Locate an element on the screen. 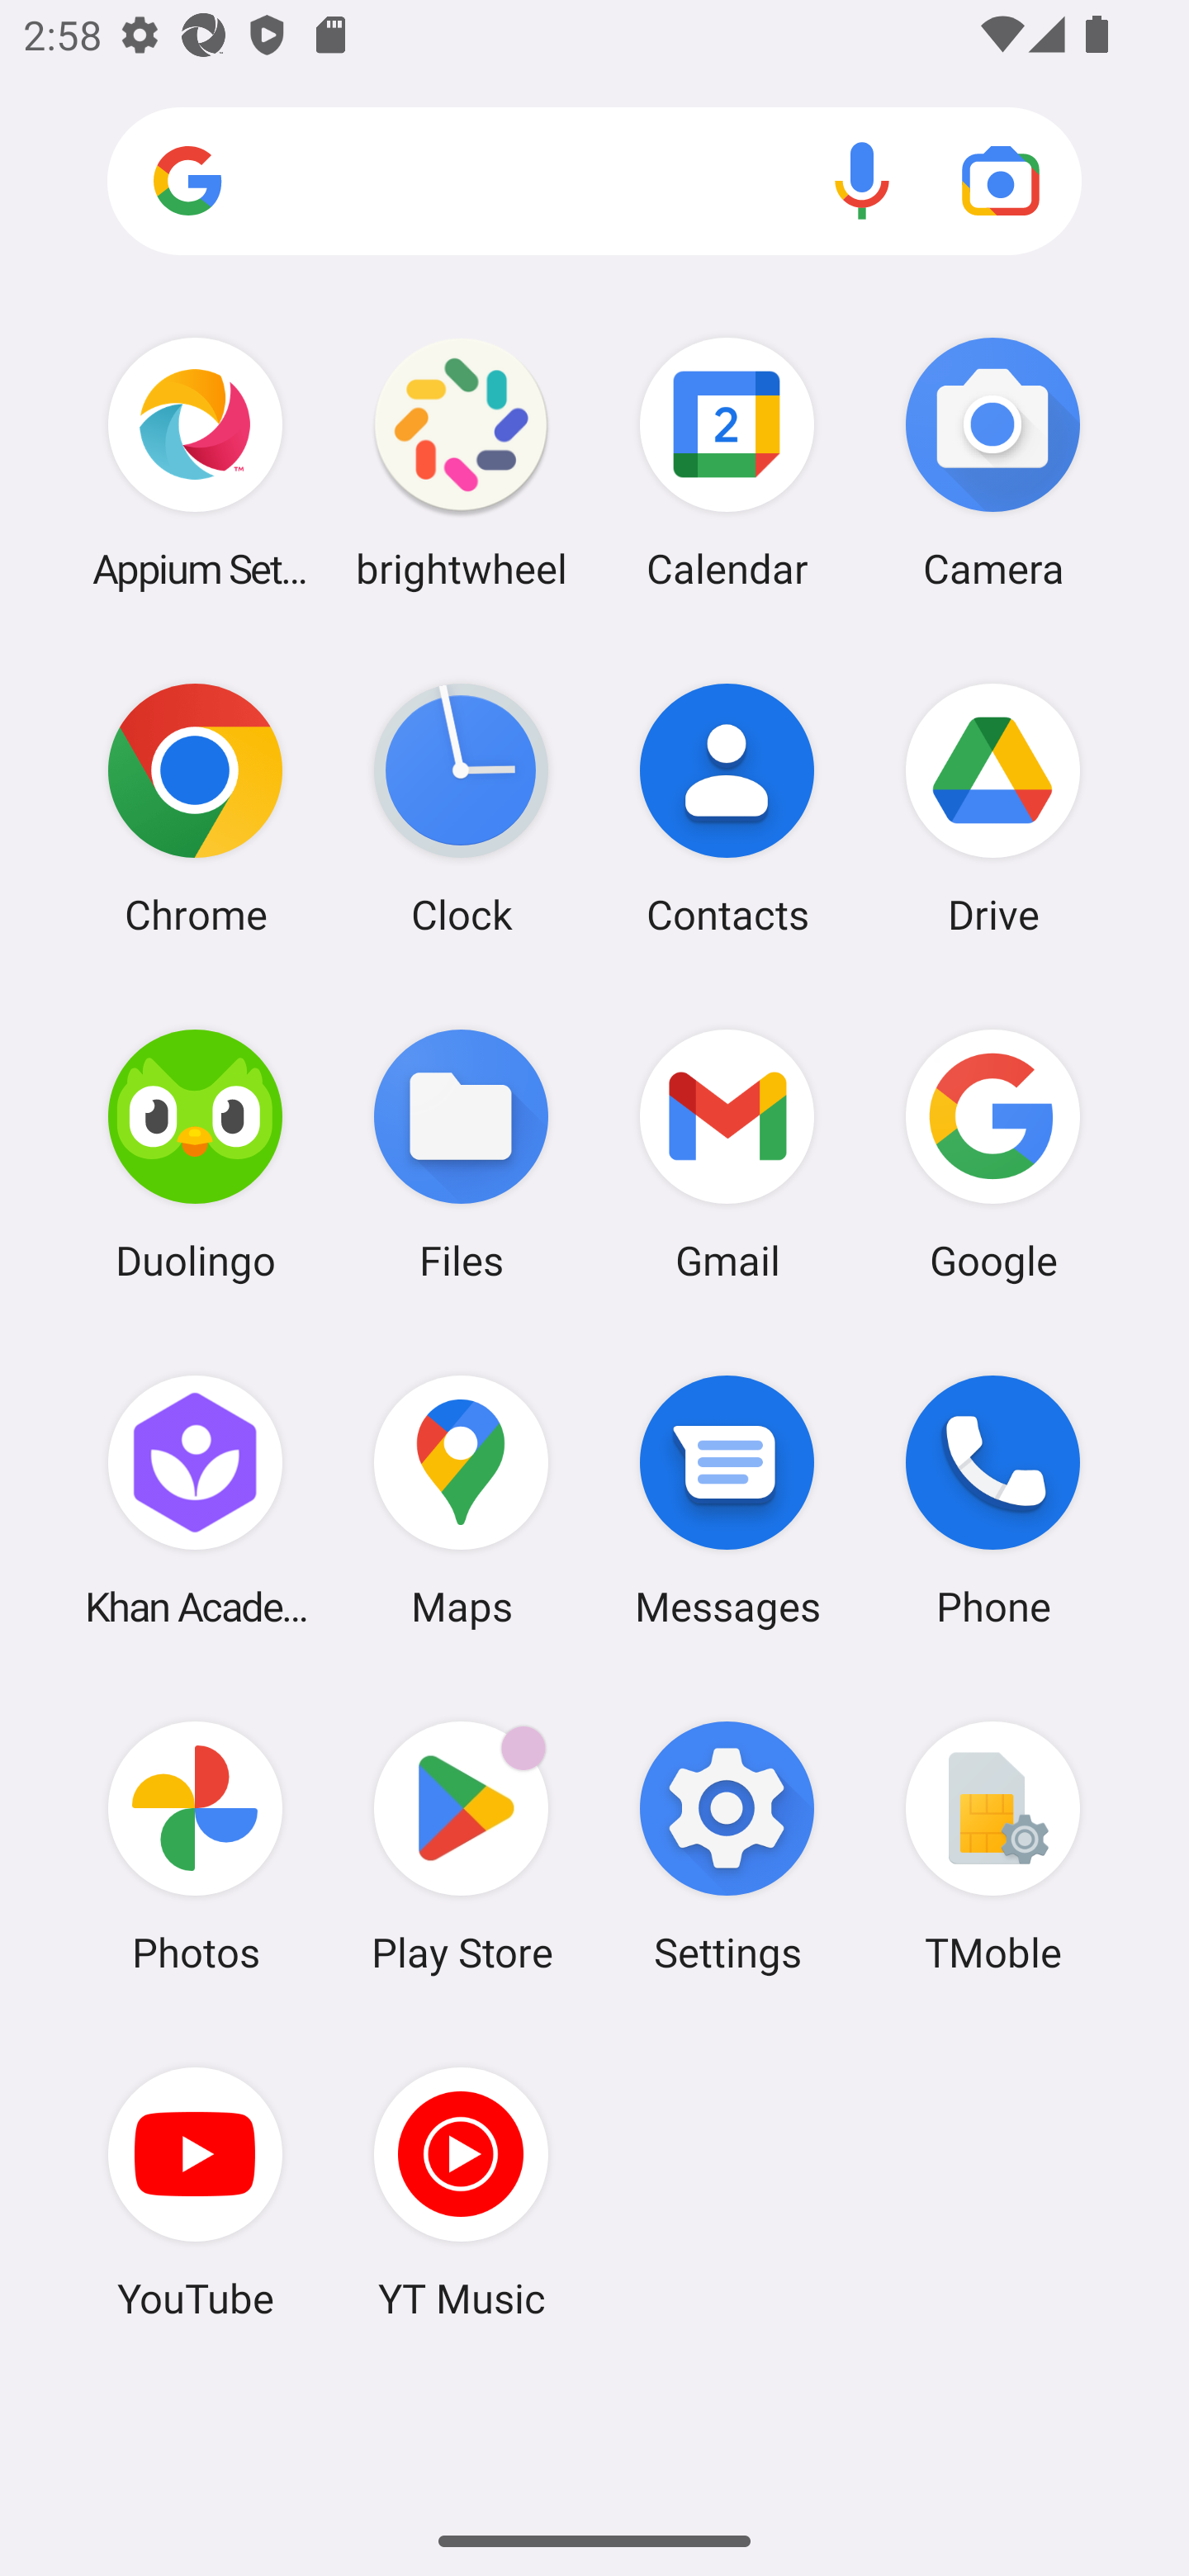 Image resolution: width=1189 pixels, height=2576 pixels. Calendar is located at coordinates (727, 462).